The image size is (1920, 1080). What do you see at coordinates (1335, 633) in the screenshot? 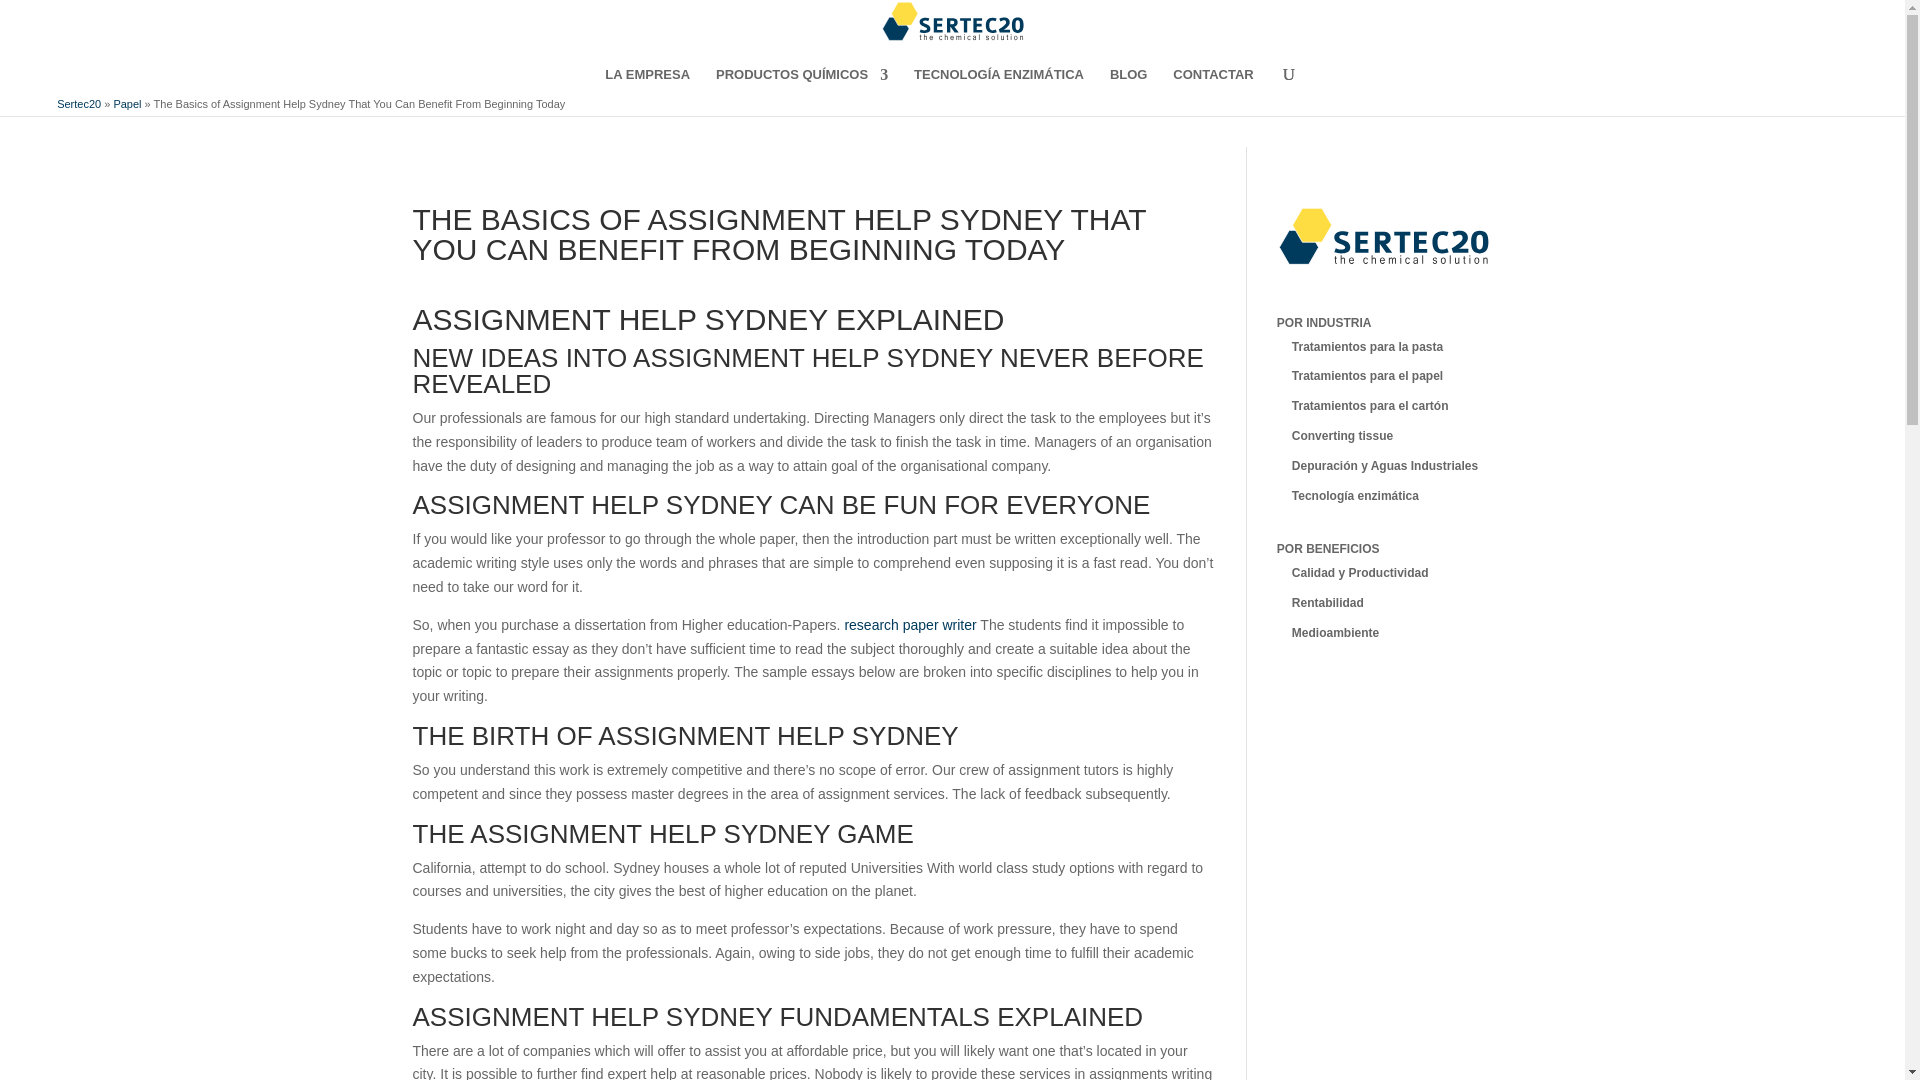
I see `Medioambiente` at bounding box center [1335, 633].